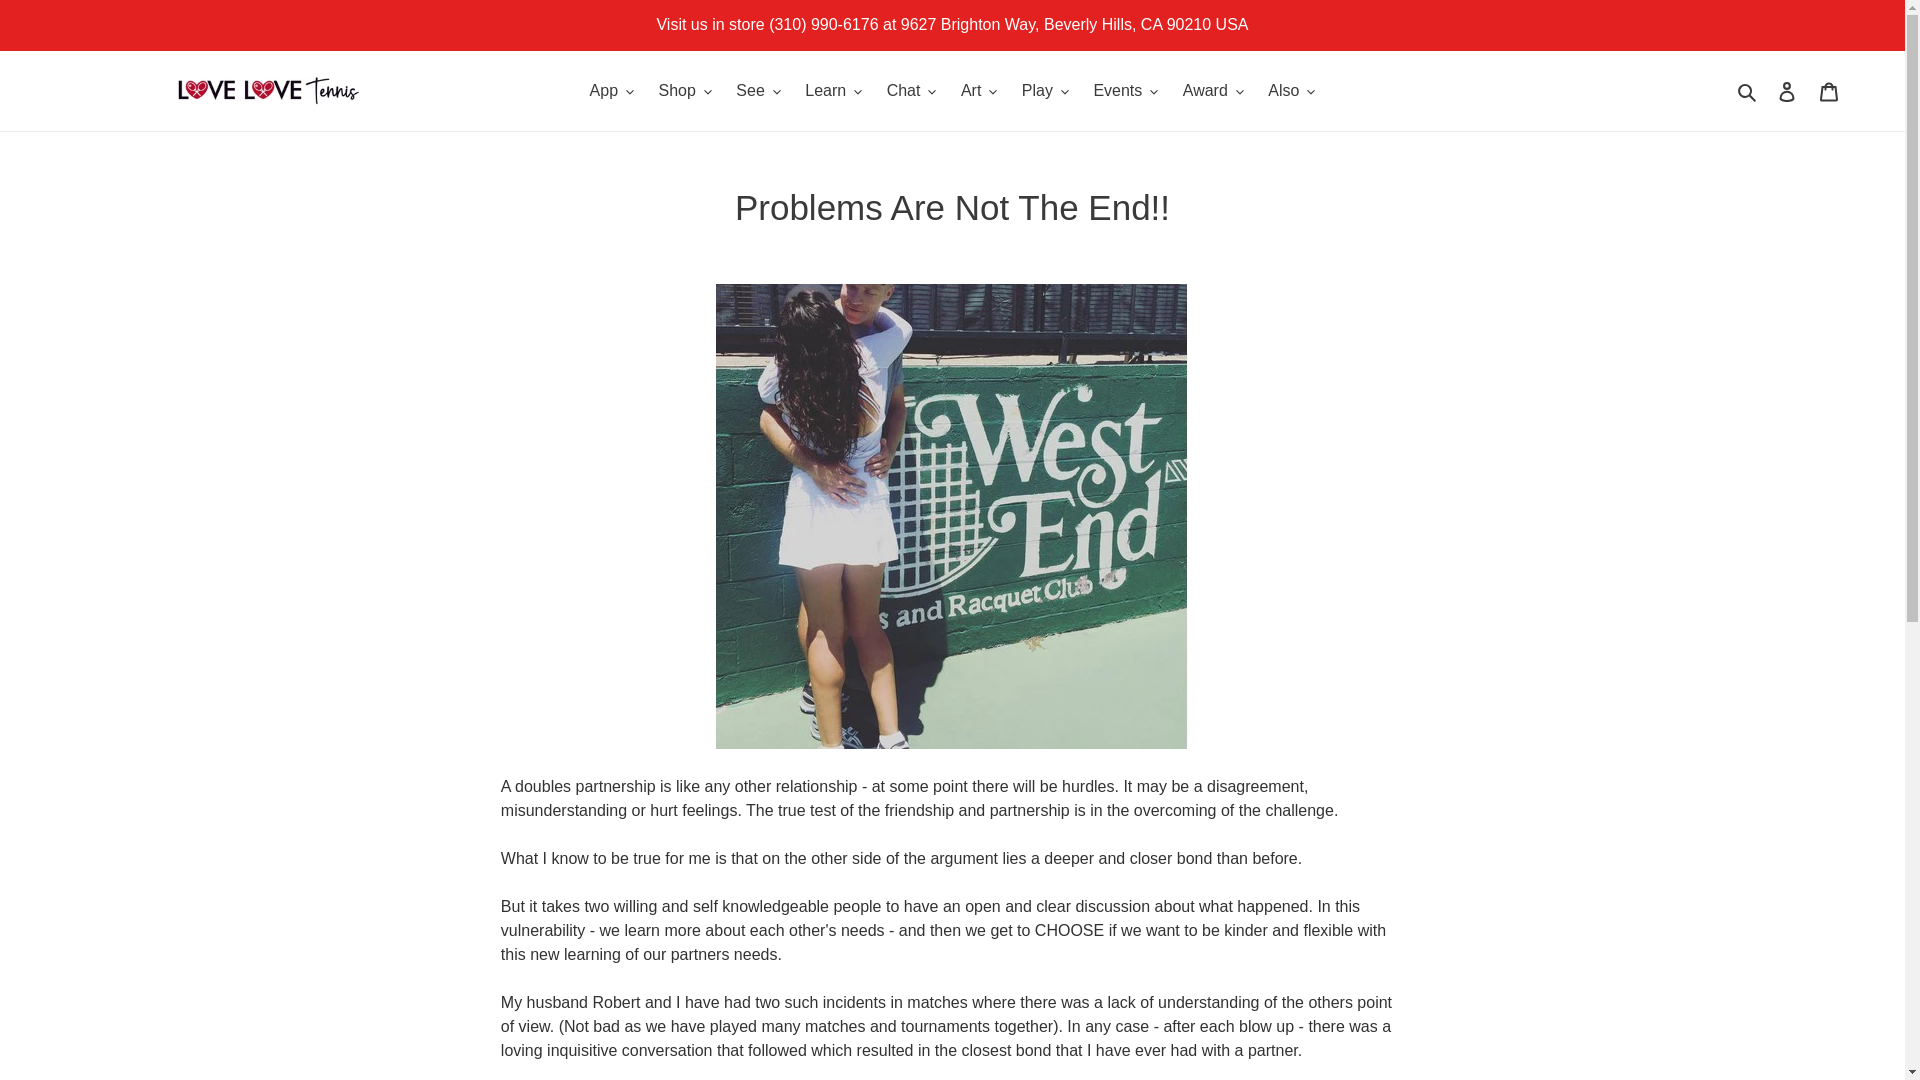  What do you see at coordinates (757, 90) in the screenshot?
I see `See` at bounding box center [757, 90].